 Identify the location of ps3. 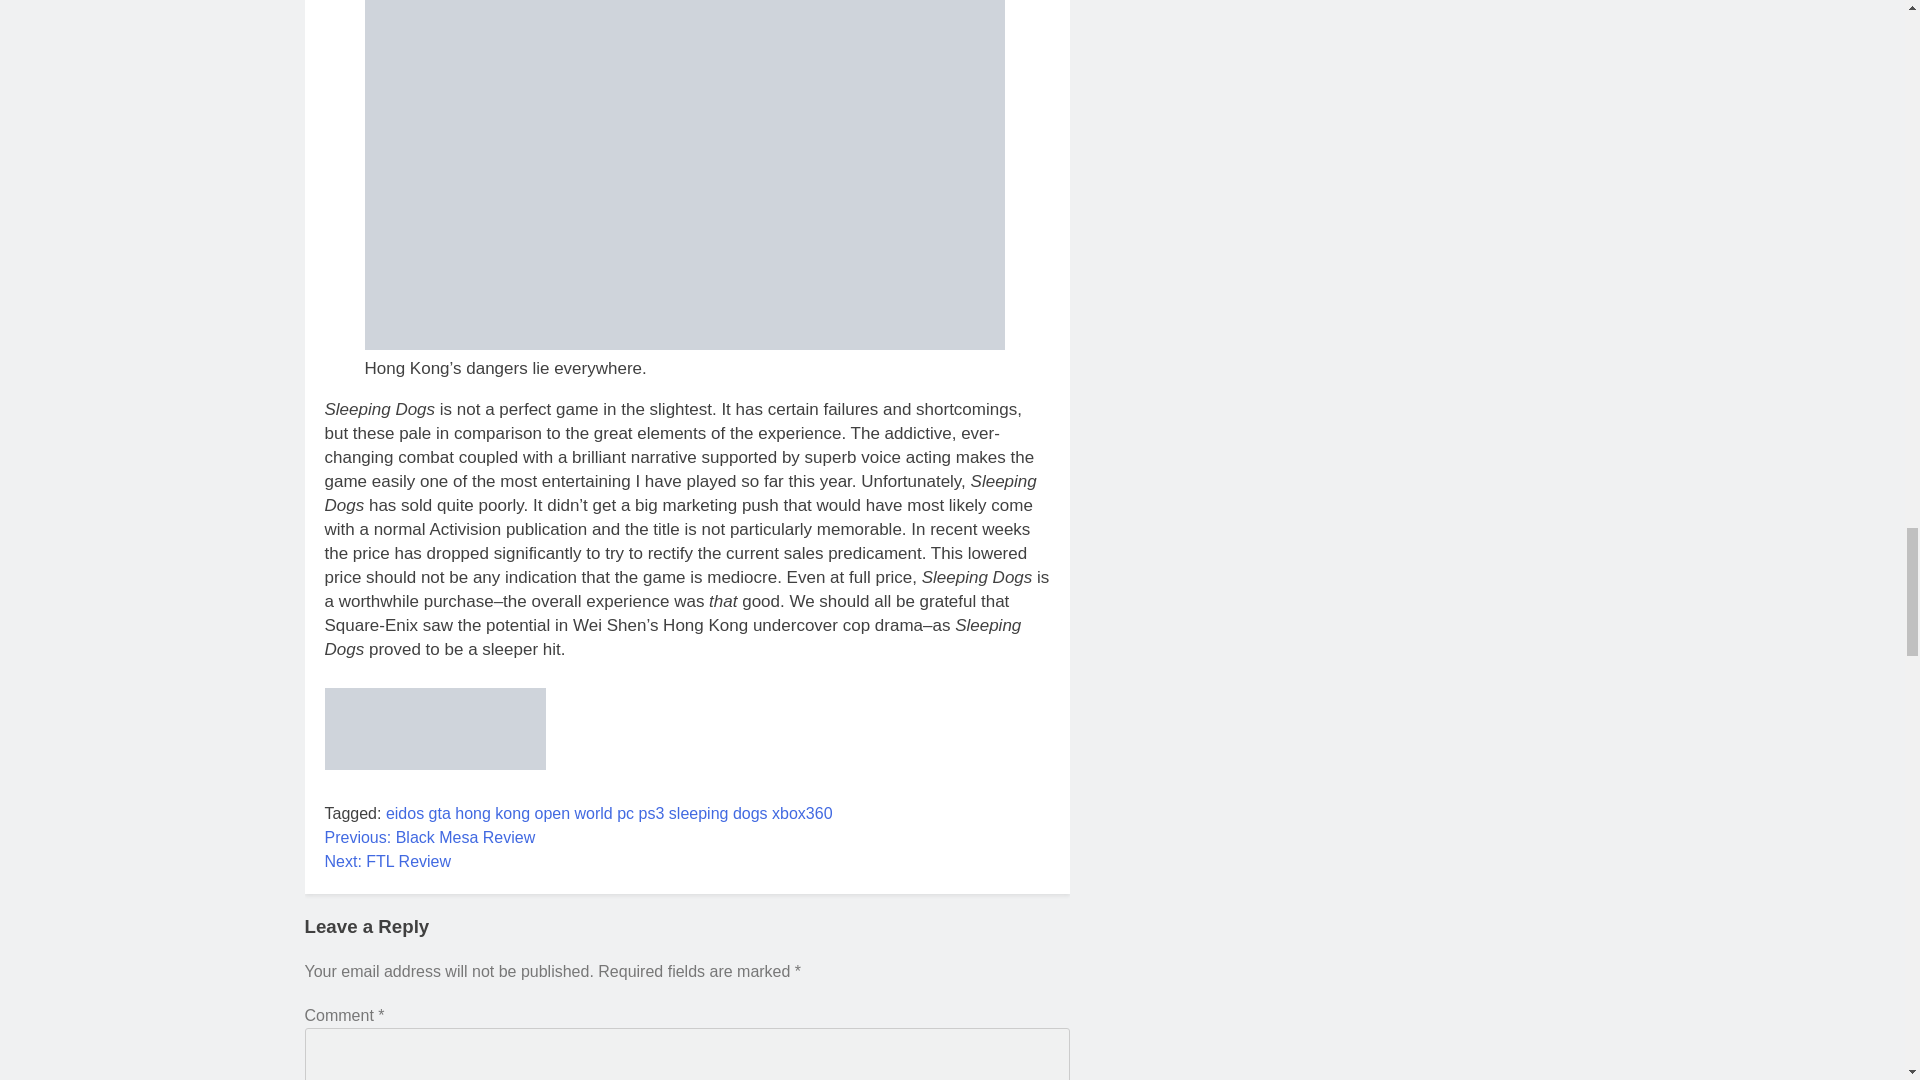
(652, 812).